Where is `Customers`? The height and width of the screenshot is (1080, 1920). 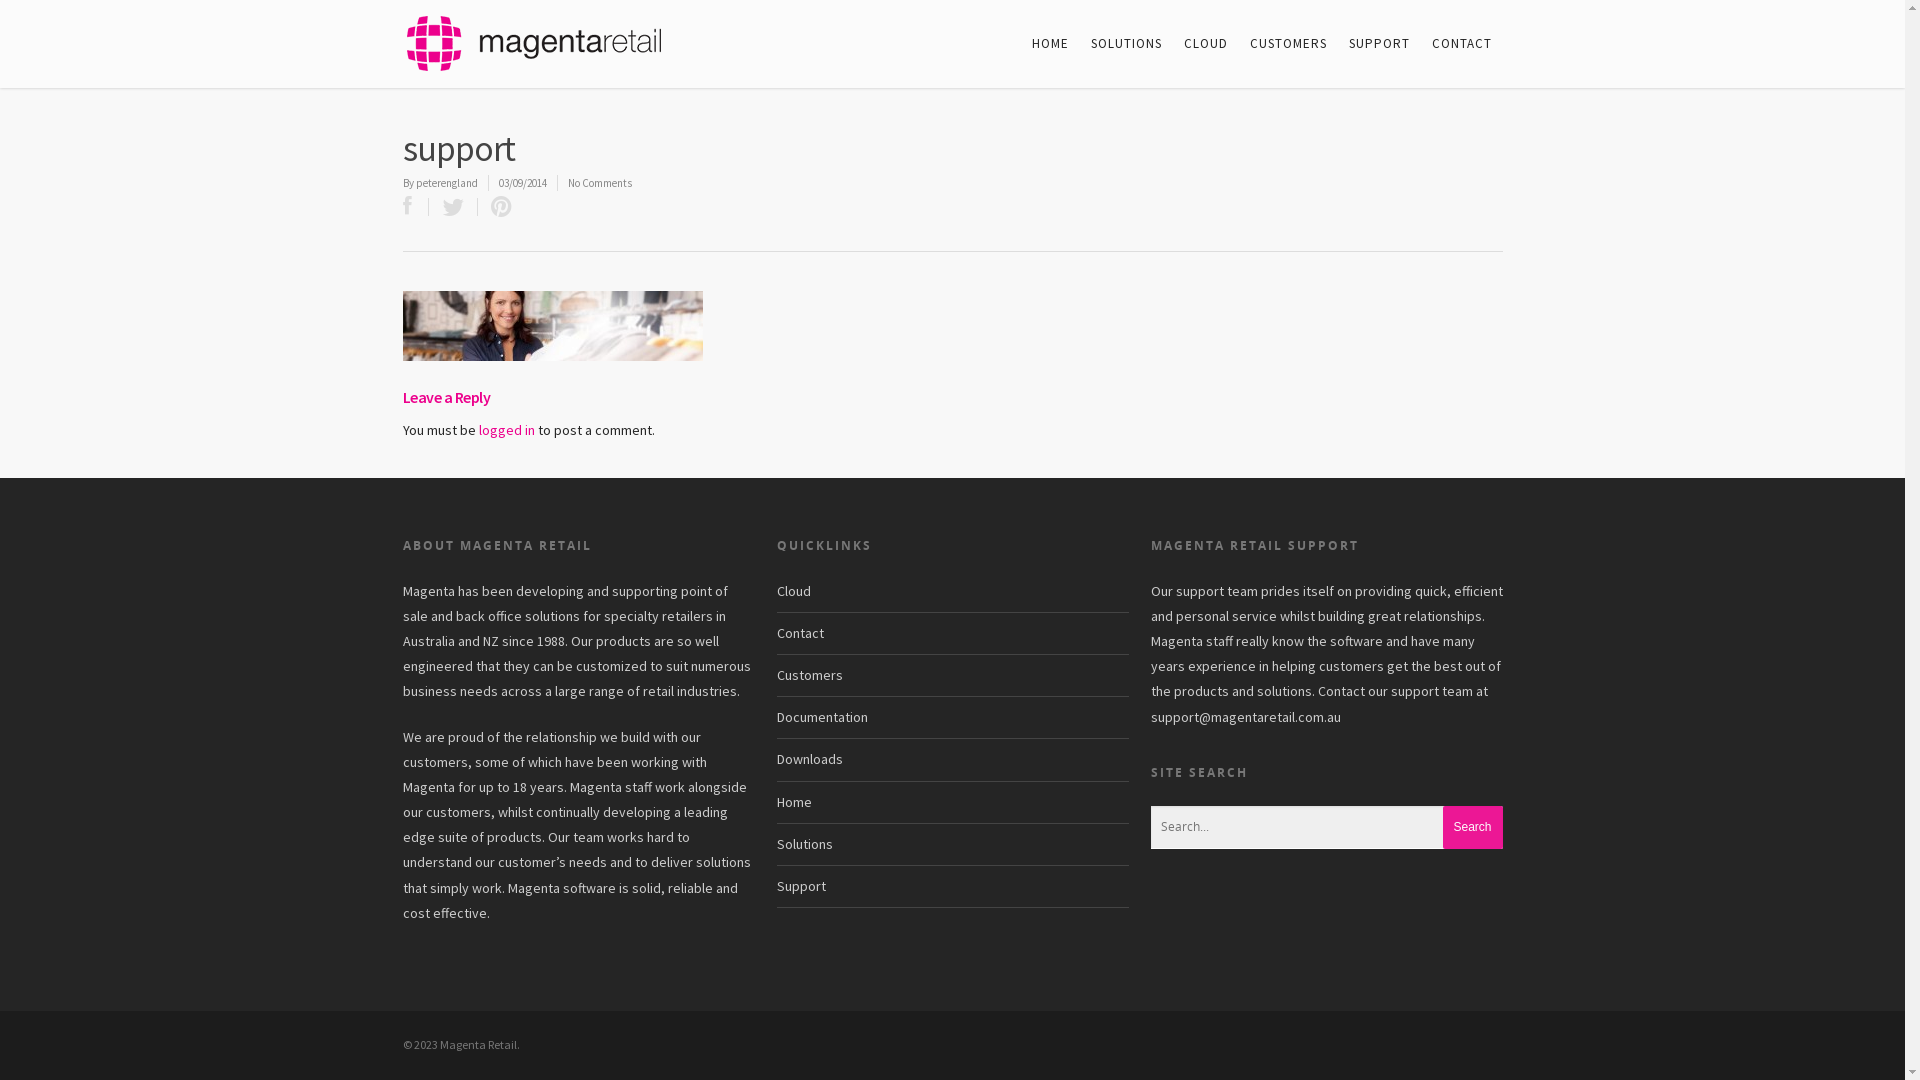
Customers is located at coordinates (952, 676).